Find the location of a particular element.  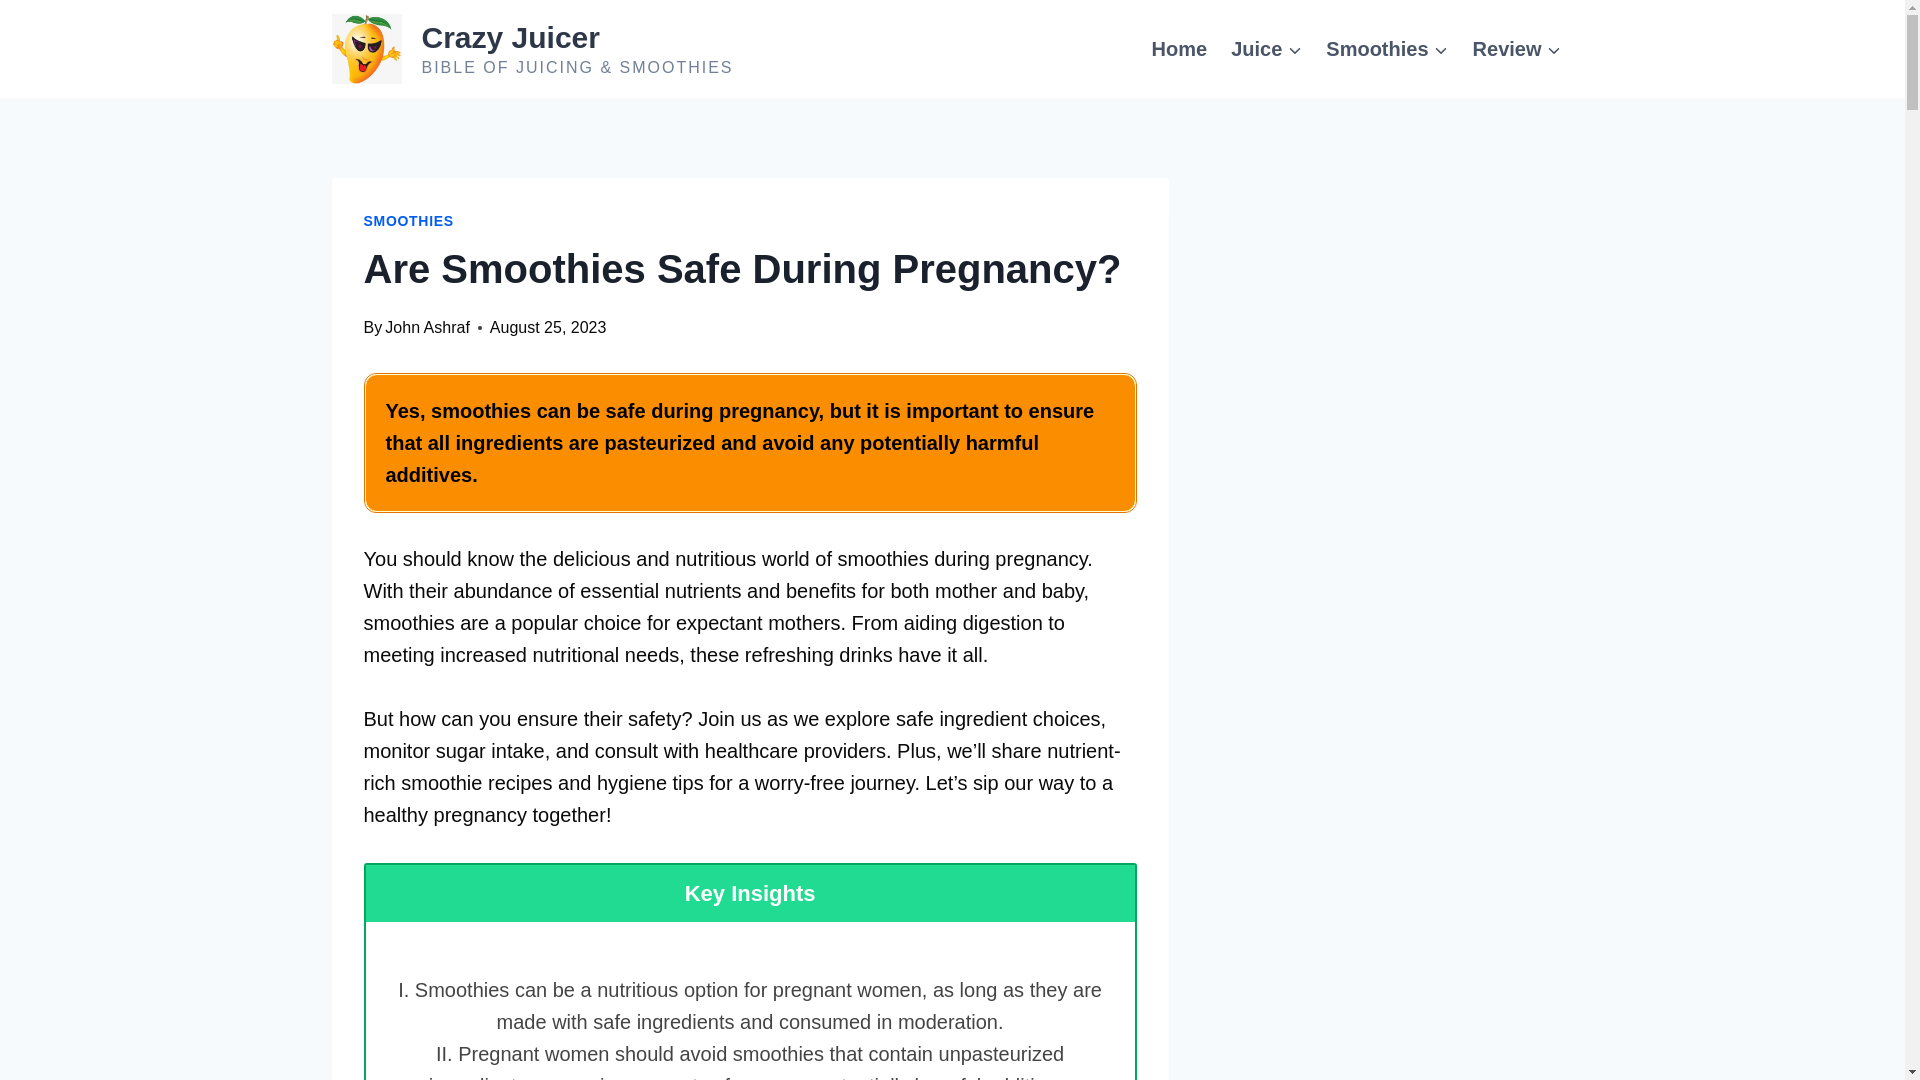

Home is located at coordinates (1180, 48).